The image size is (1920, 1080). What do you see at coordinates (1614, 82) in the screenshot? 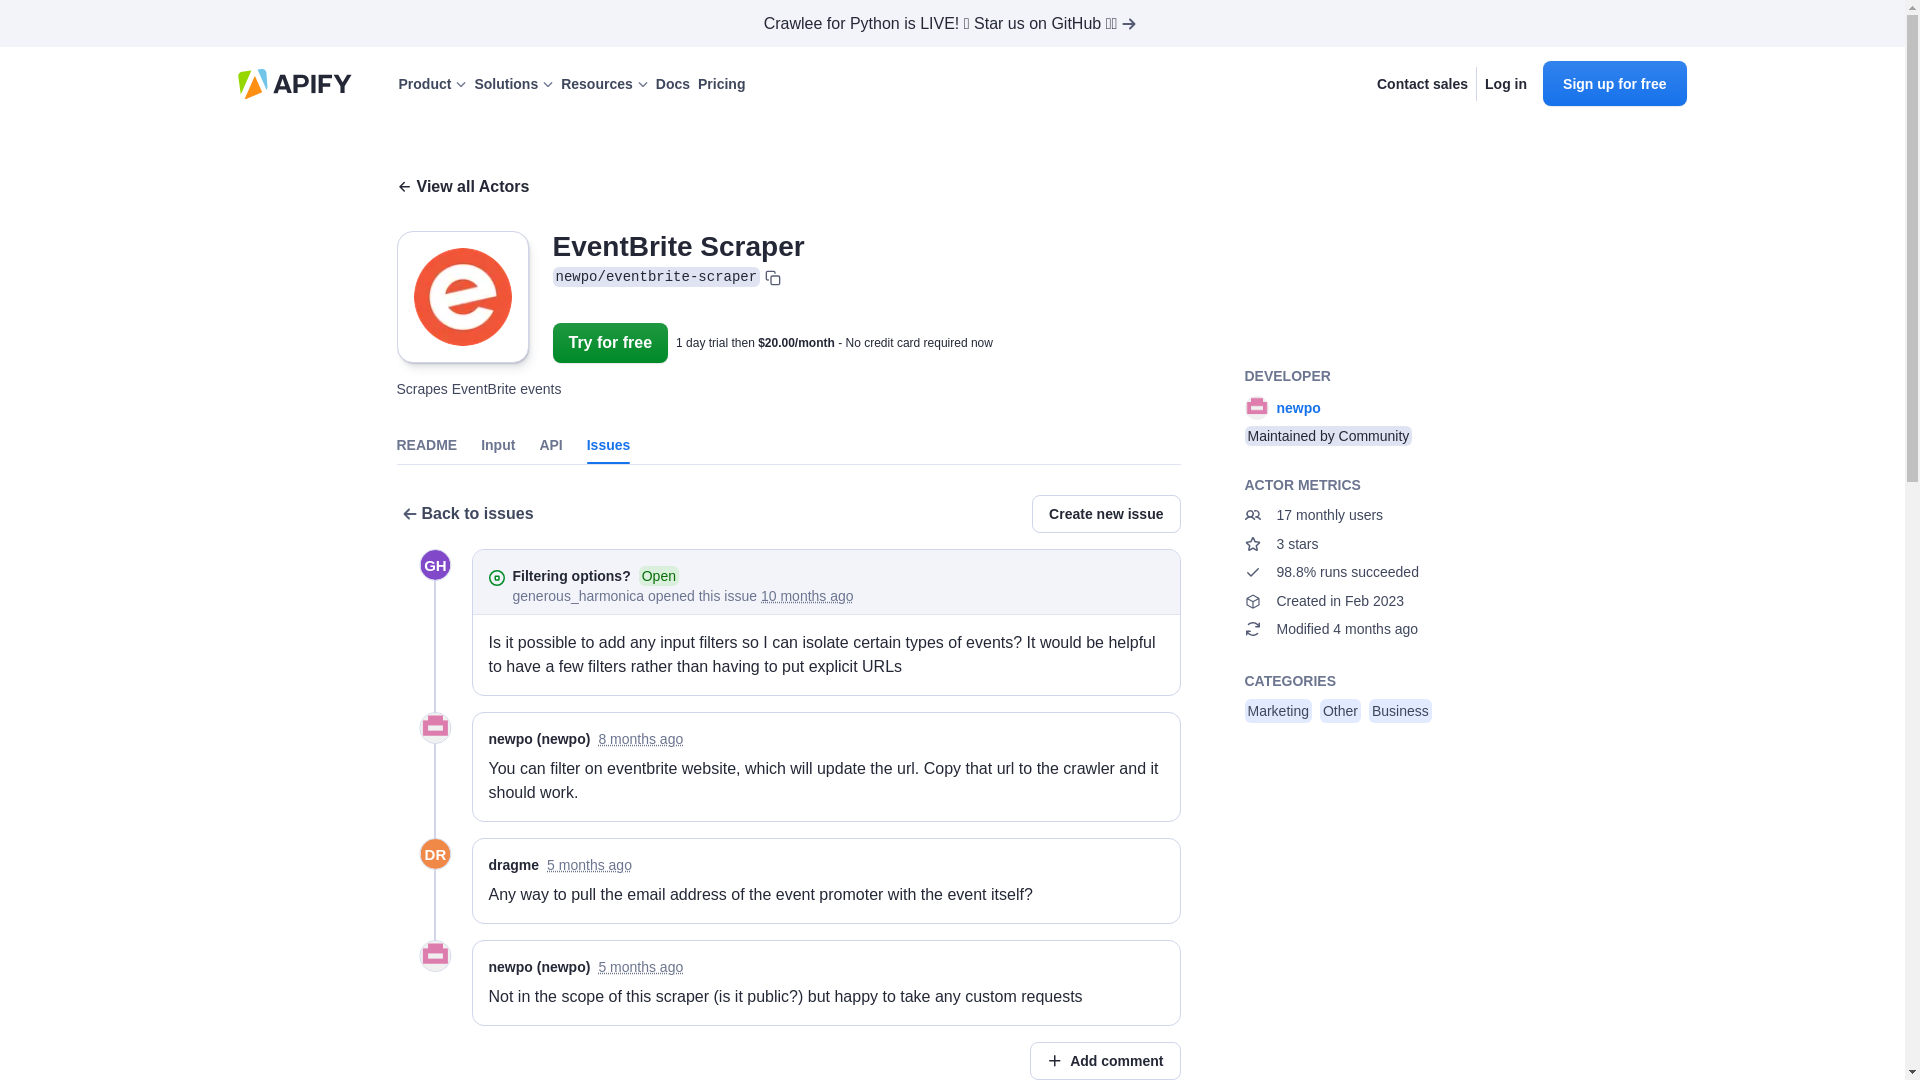
I see `Sign up for free` at bounding box center [1614, 82].